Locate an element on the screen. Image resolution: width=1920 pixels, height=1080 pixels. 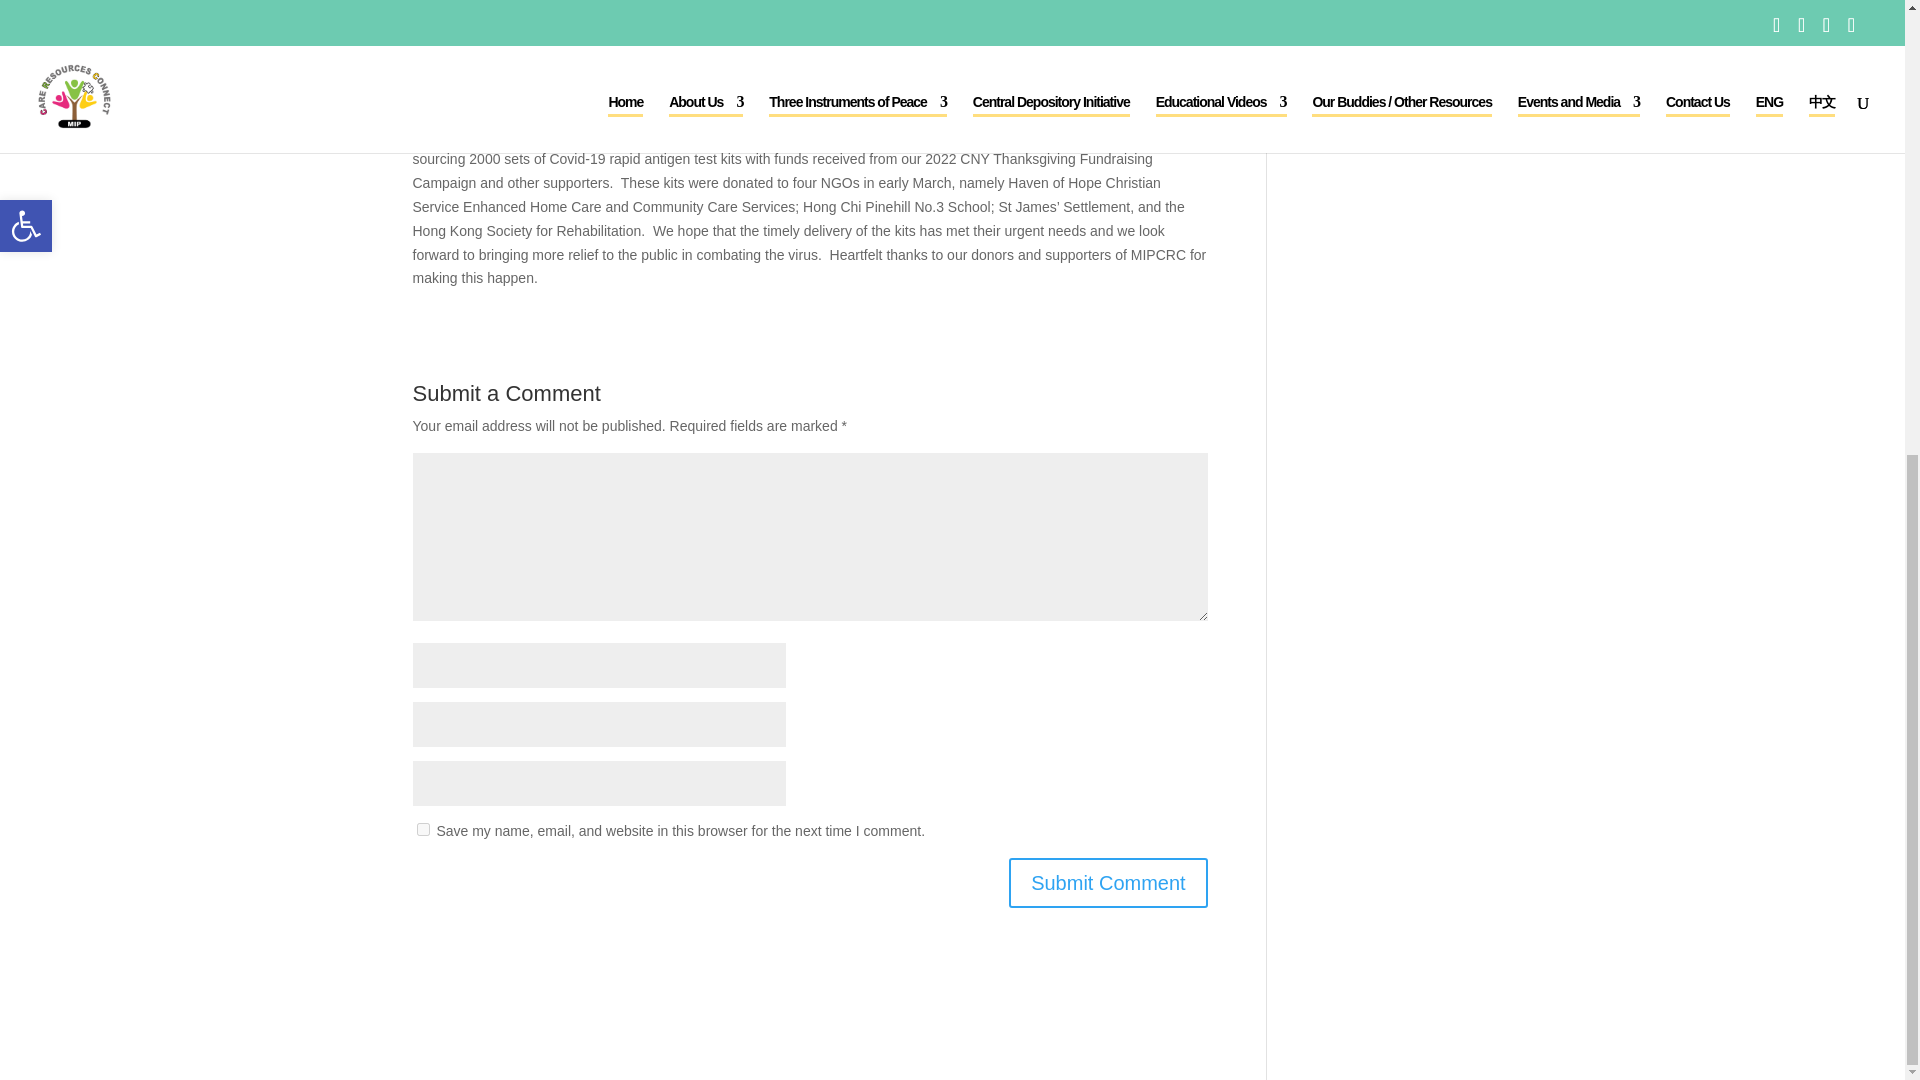
Submit Comment is located at coordinates (1108, 882).